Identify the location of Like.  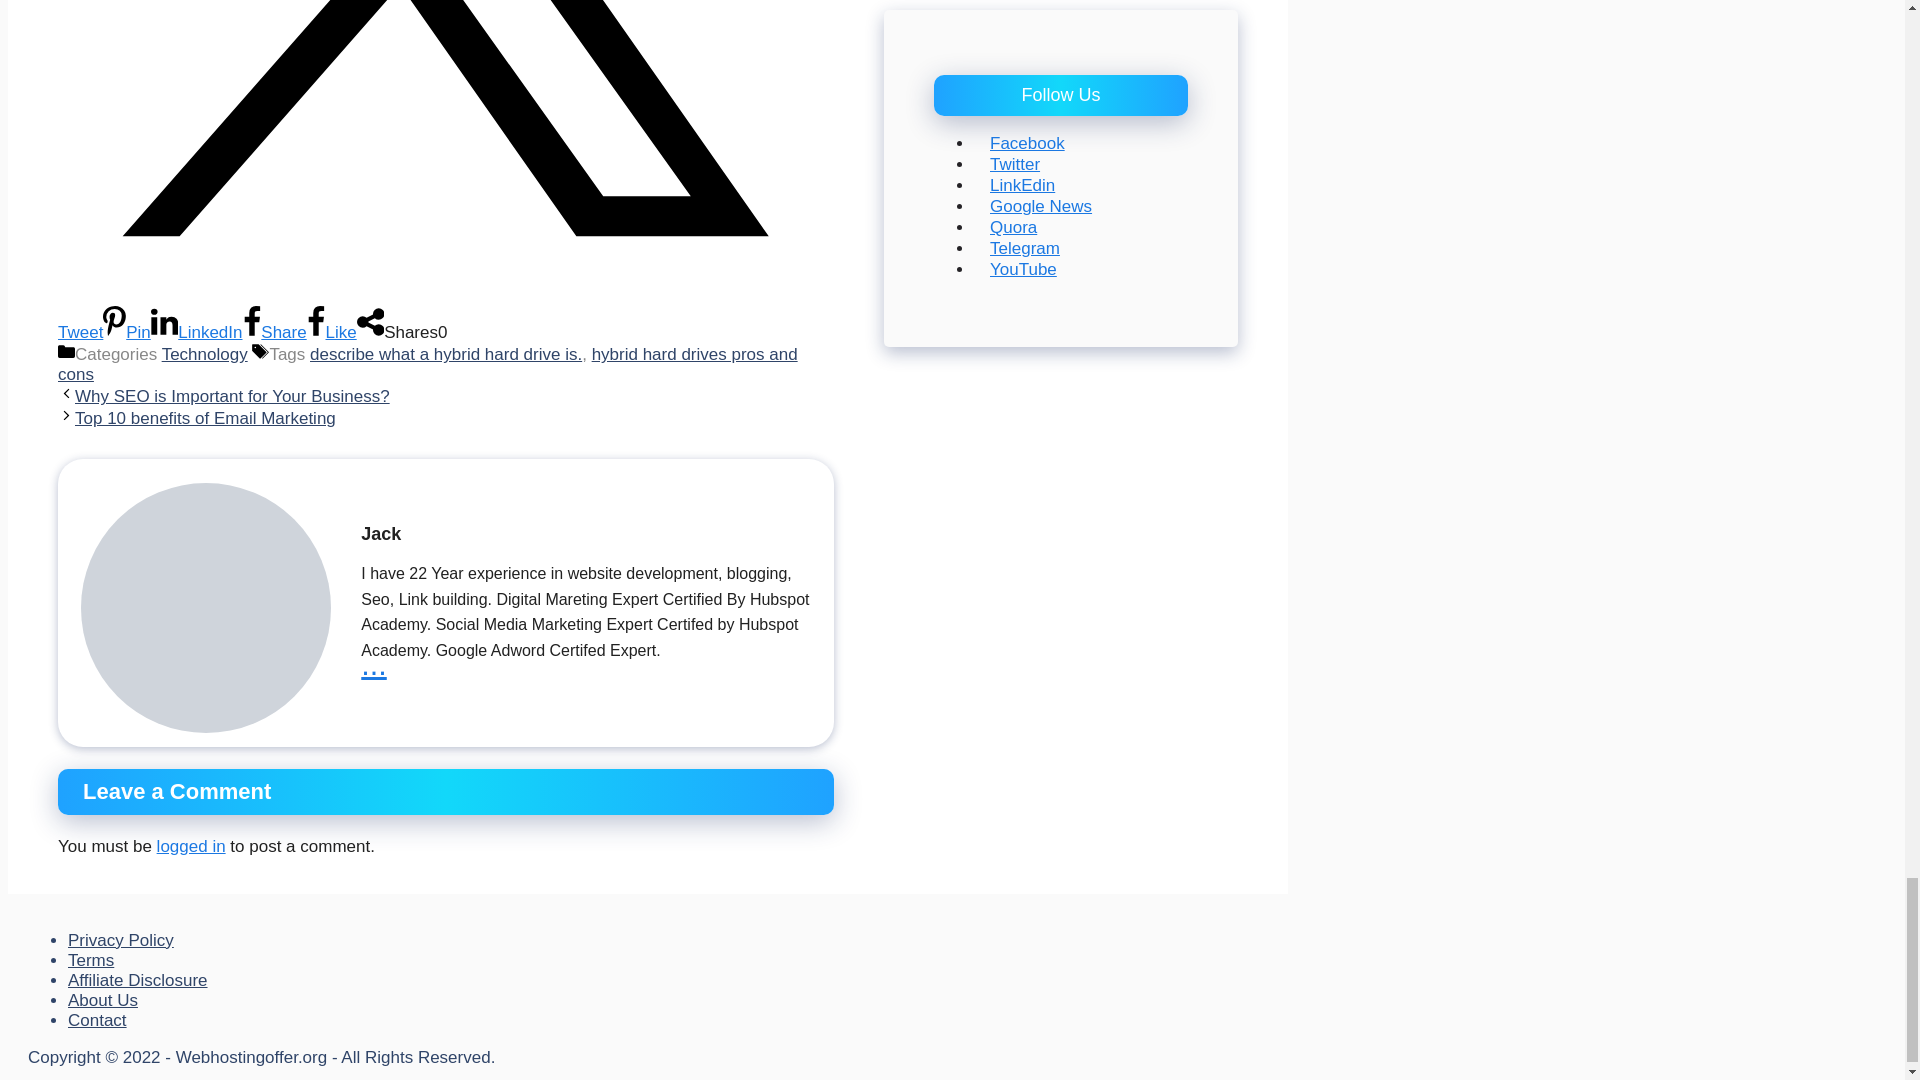
(332, 332).